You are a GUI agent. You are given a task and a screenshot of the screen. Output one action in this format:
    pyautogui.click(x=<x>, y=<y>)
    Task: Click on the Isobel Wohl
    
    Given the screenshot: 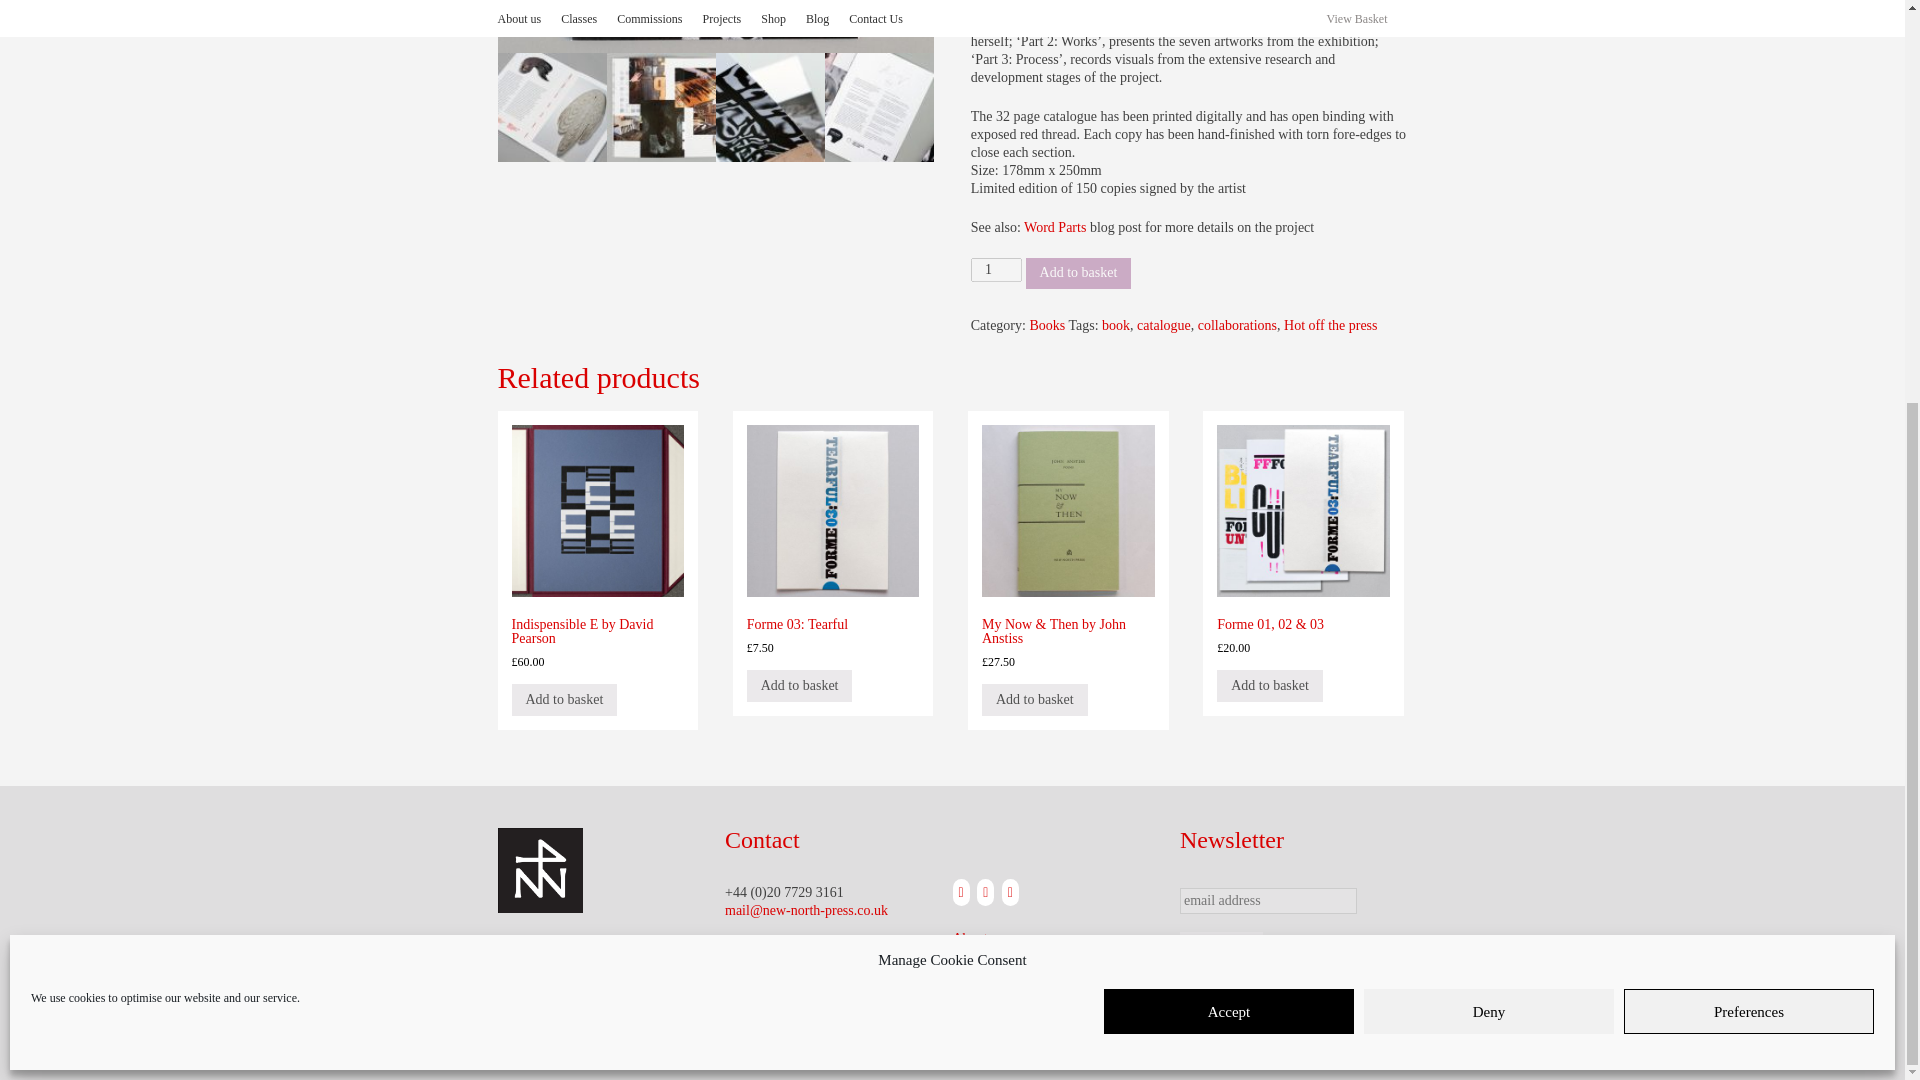 What is the action you would take?
    pyautogui.click(x=1330, y=6)
    